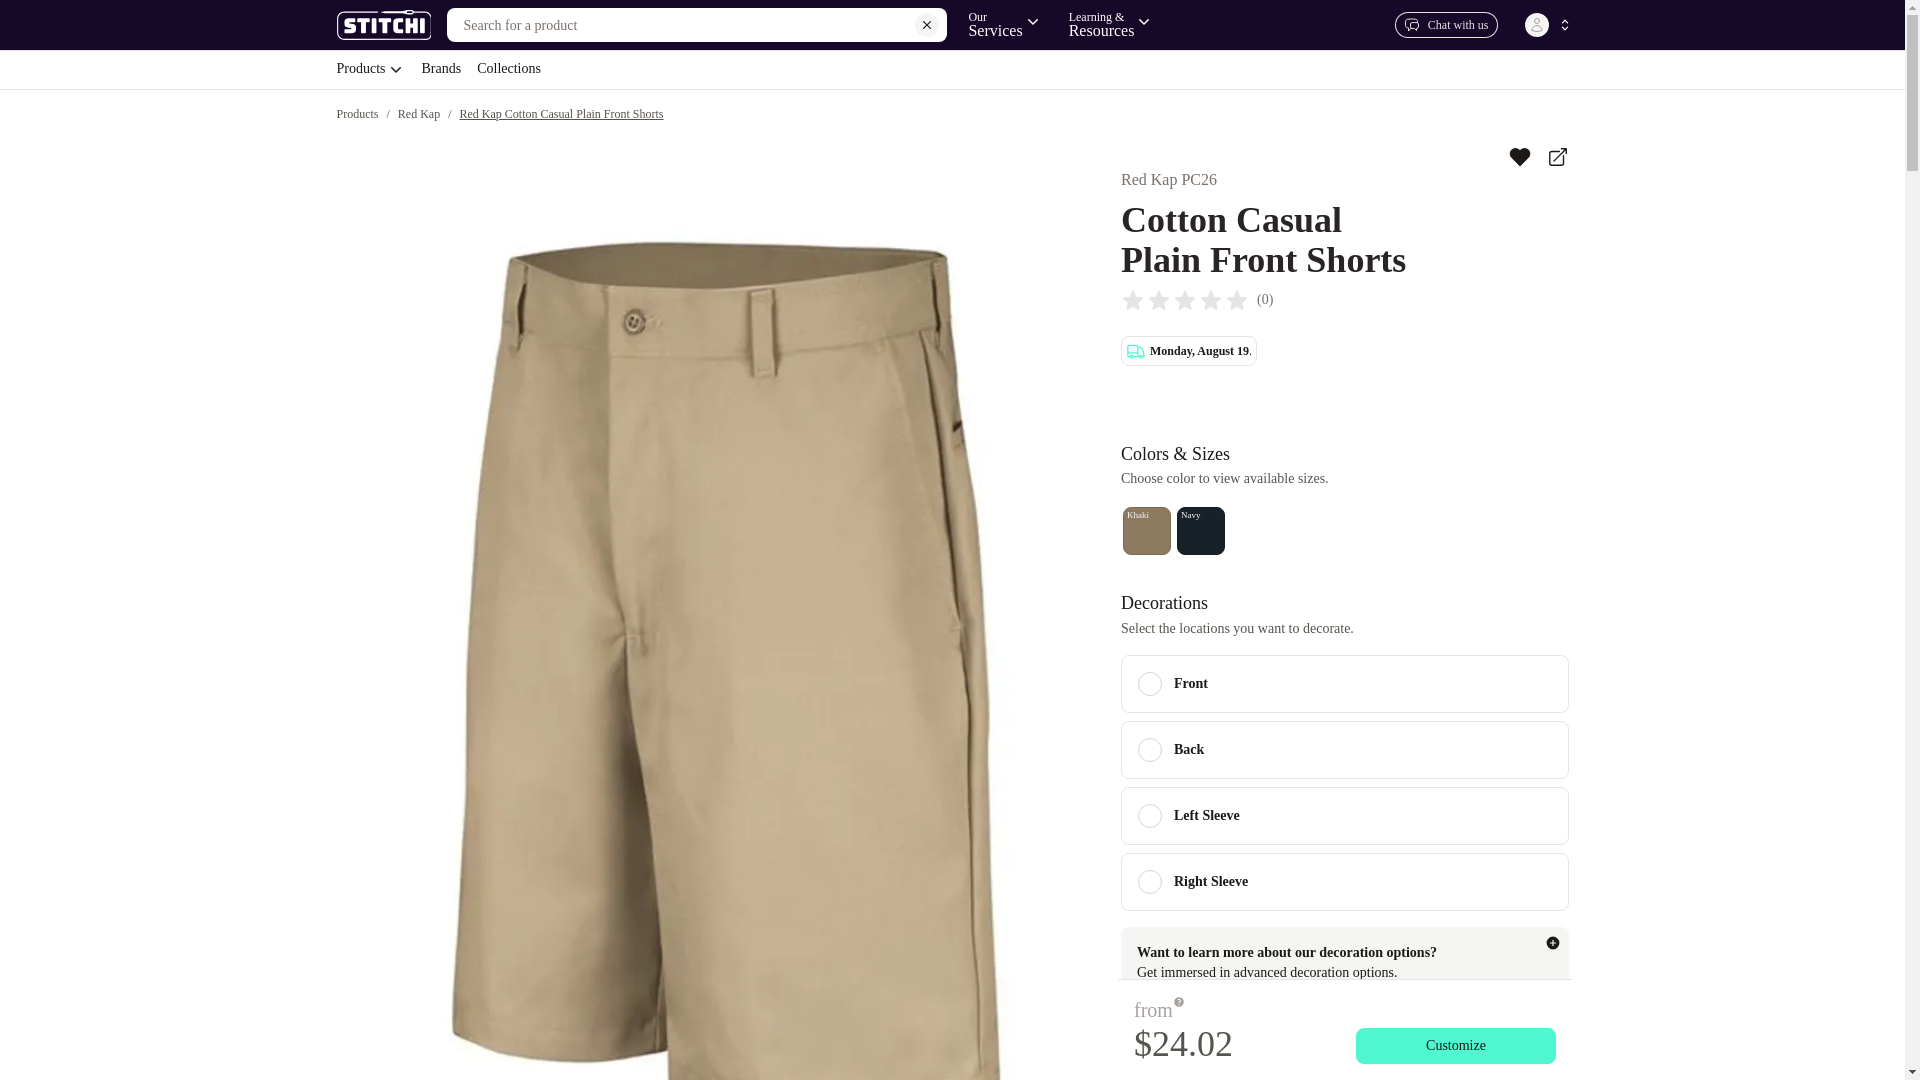  What do you see at coordinates (1150, 683) in the screenshot?
I see `checked` at bounding box center [1150, 683].